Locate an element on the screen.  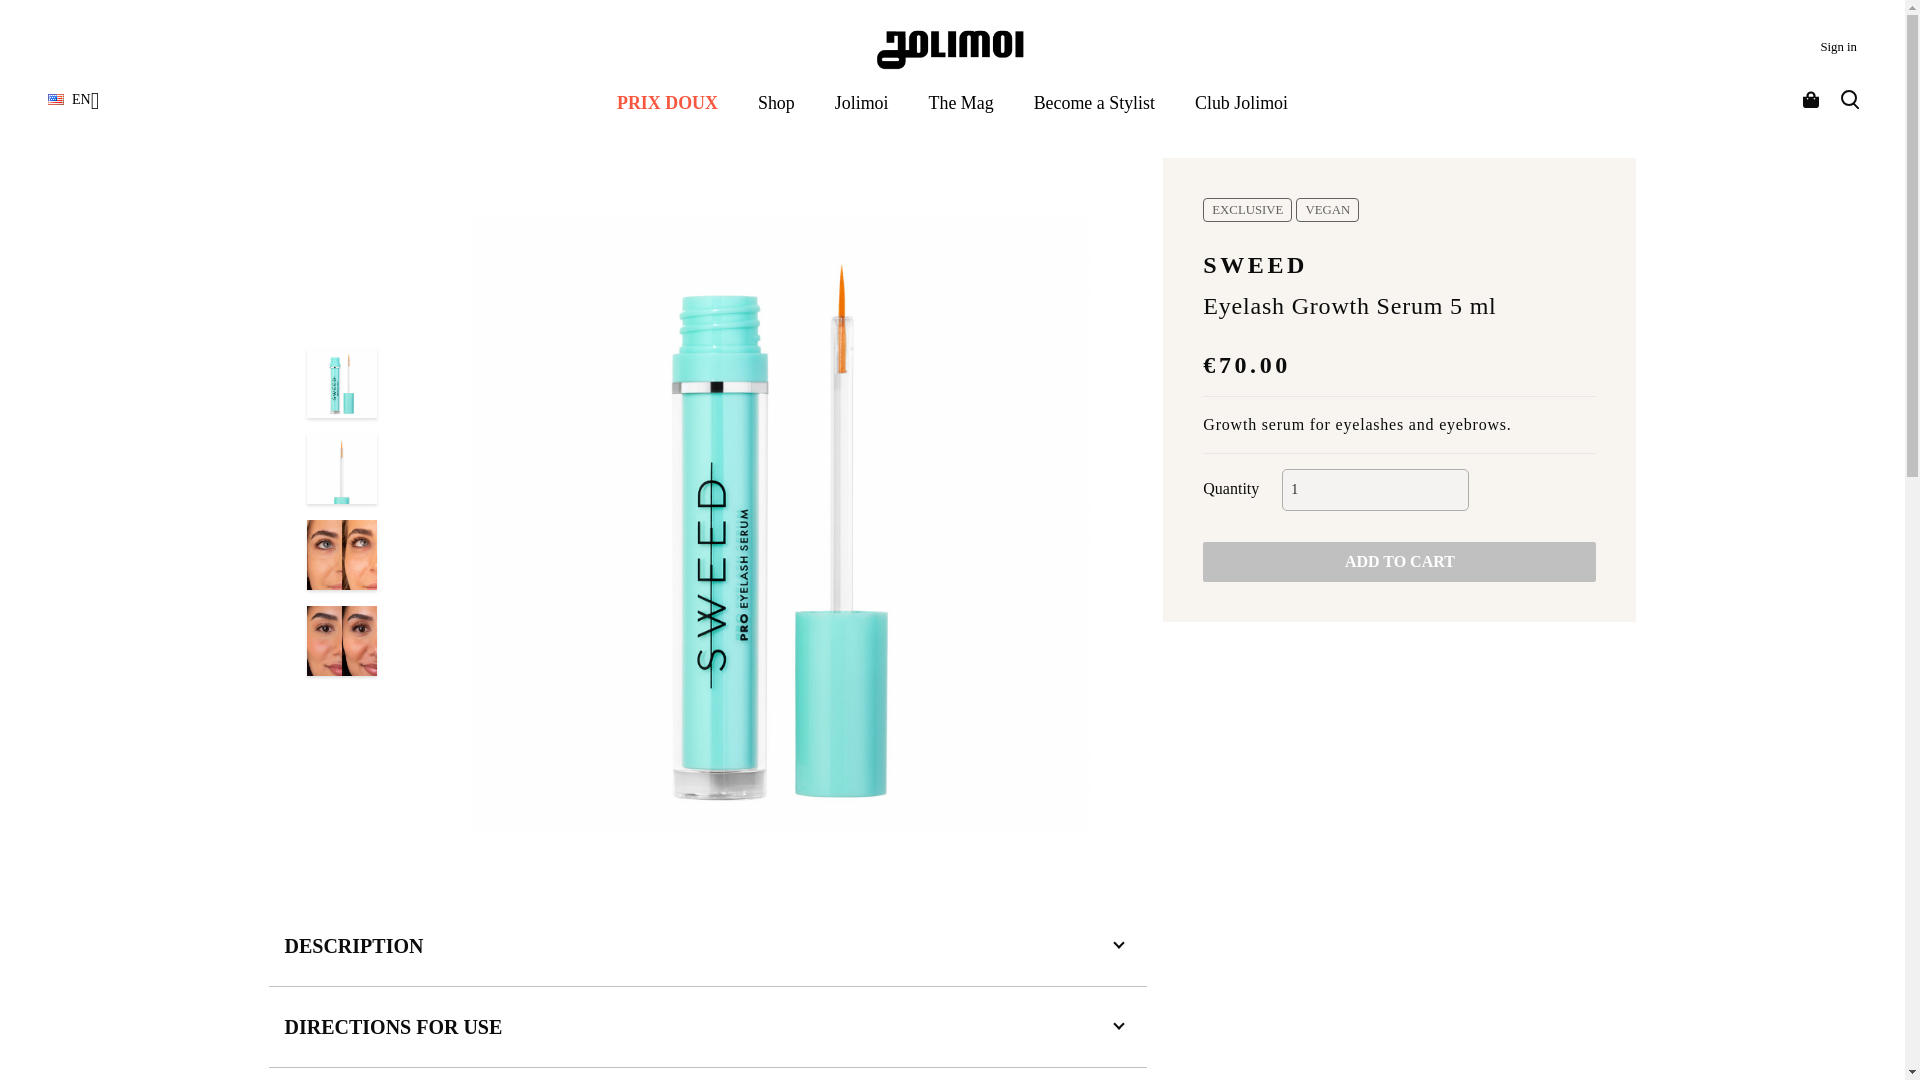
Eyelash Growth Serum 5 ml - Sweed is located at coordinates (342, 554).